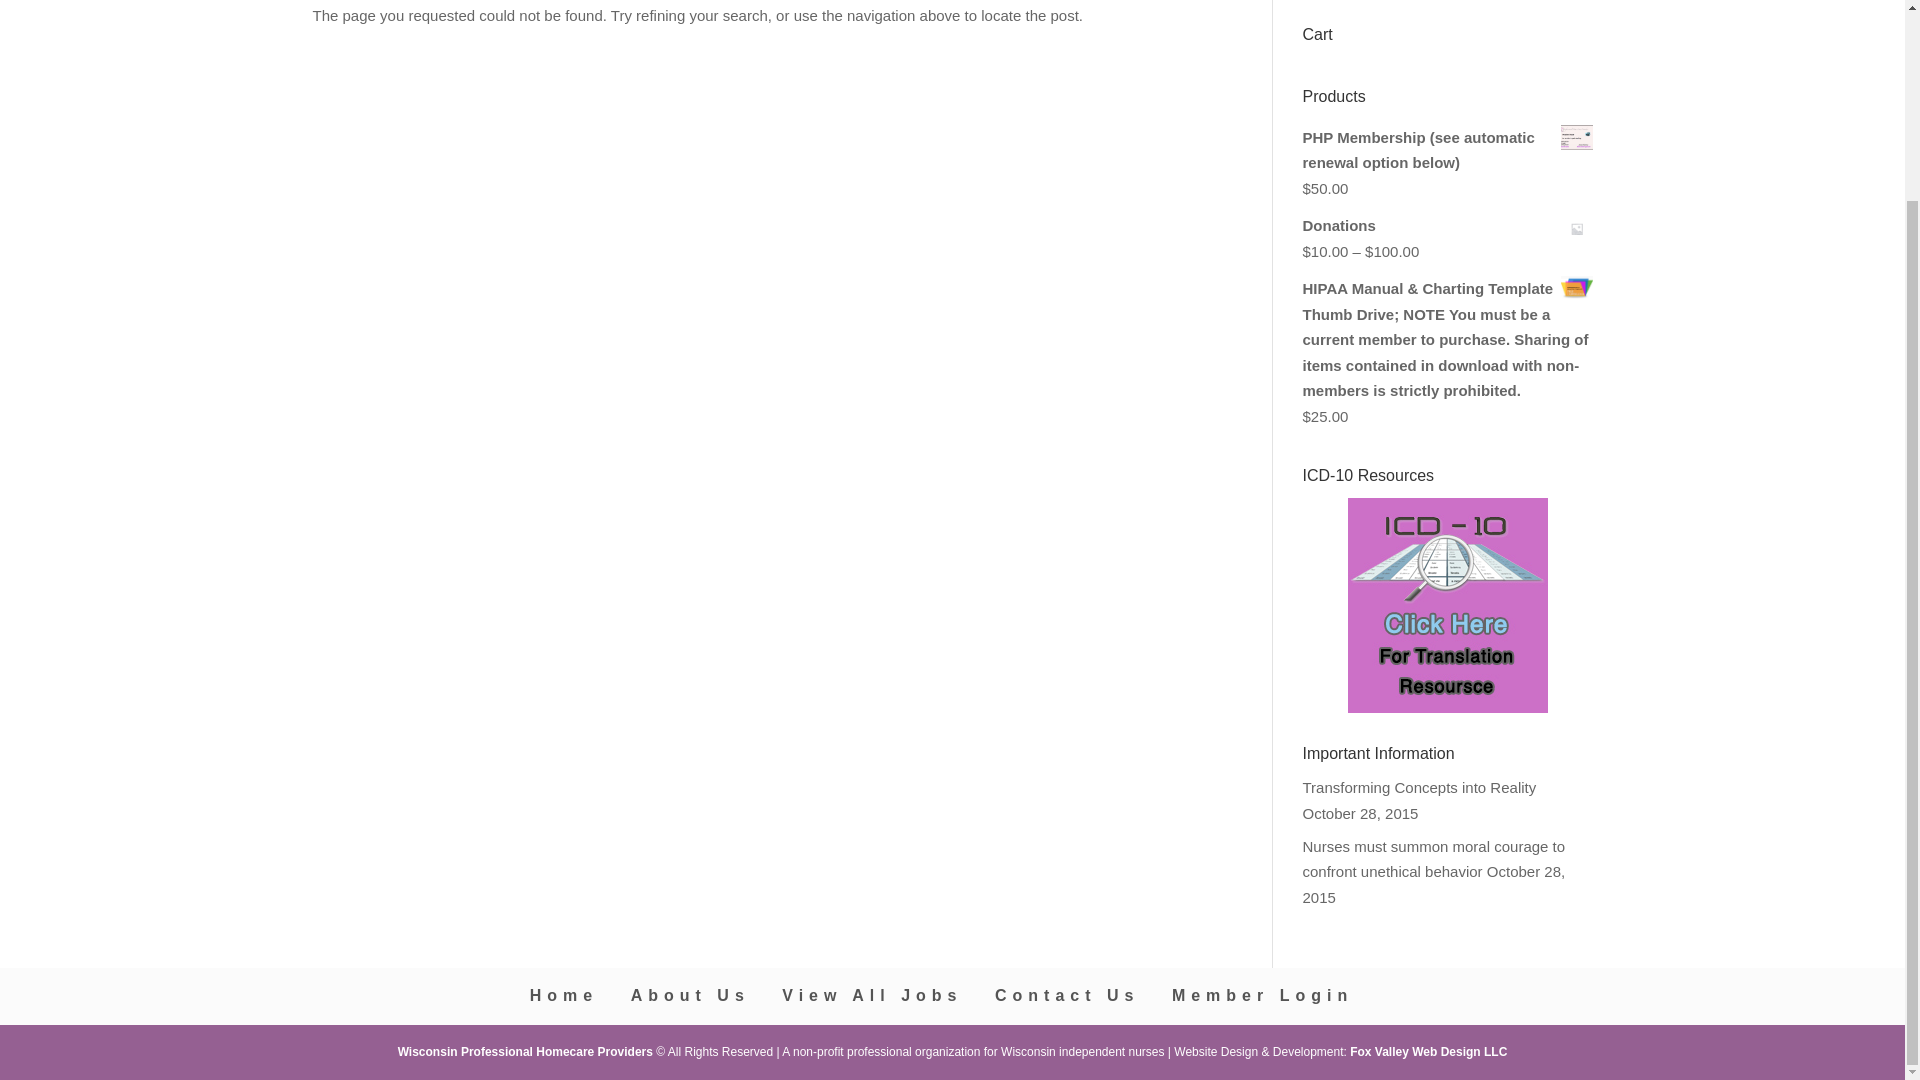 This screenshot has height=1080, width=1920. Describe the element at coordinates (1446, 604) in the screenshot. I see `ICD-10 Resources` at that location.